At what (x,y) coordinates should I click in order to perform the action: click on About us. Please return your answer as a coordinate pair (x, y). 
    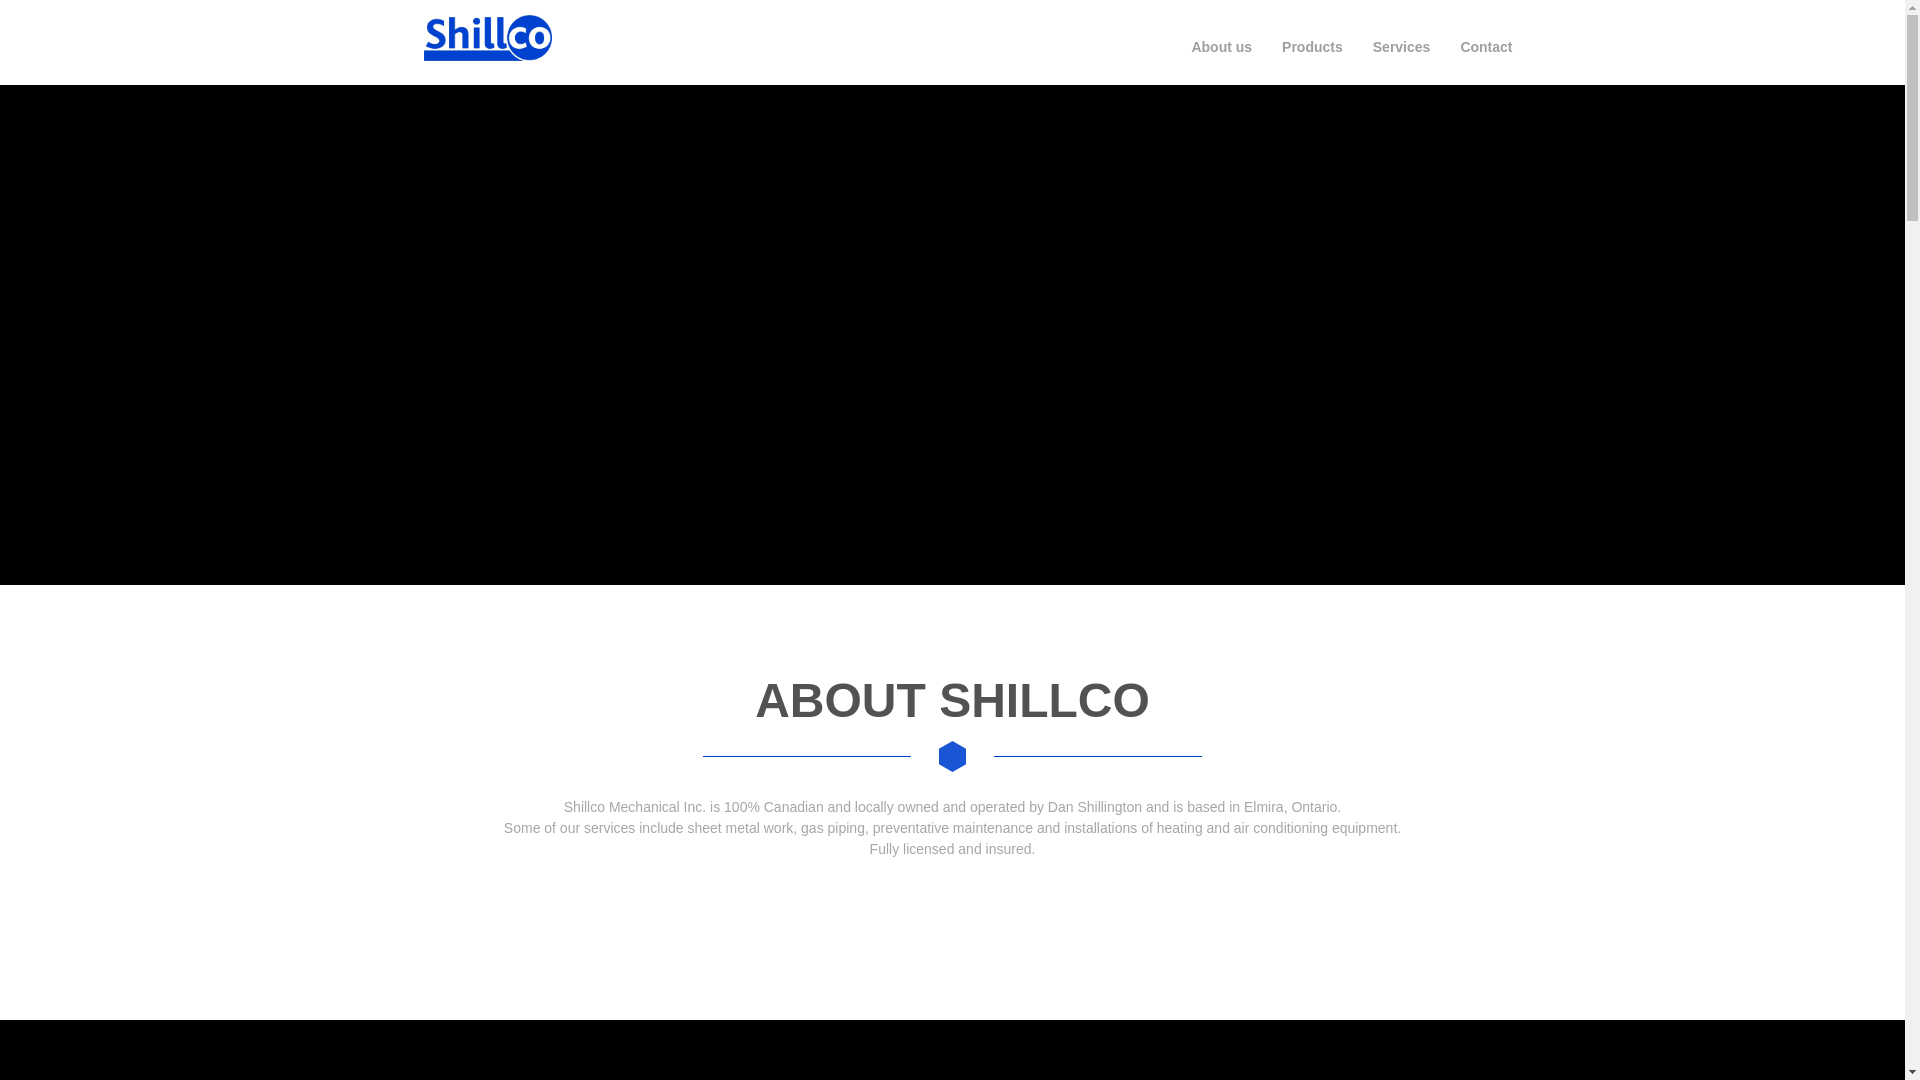
    Looking at the image, I should click on (1221, 46).